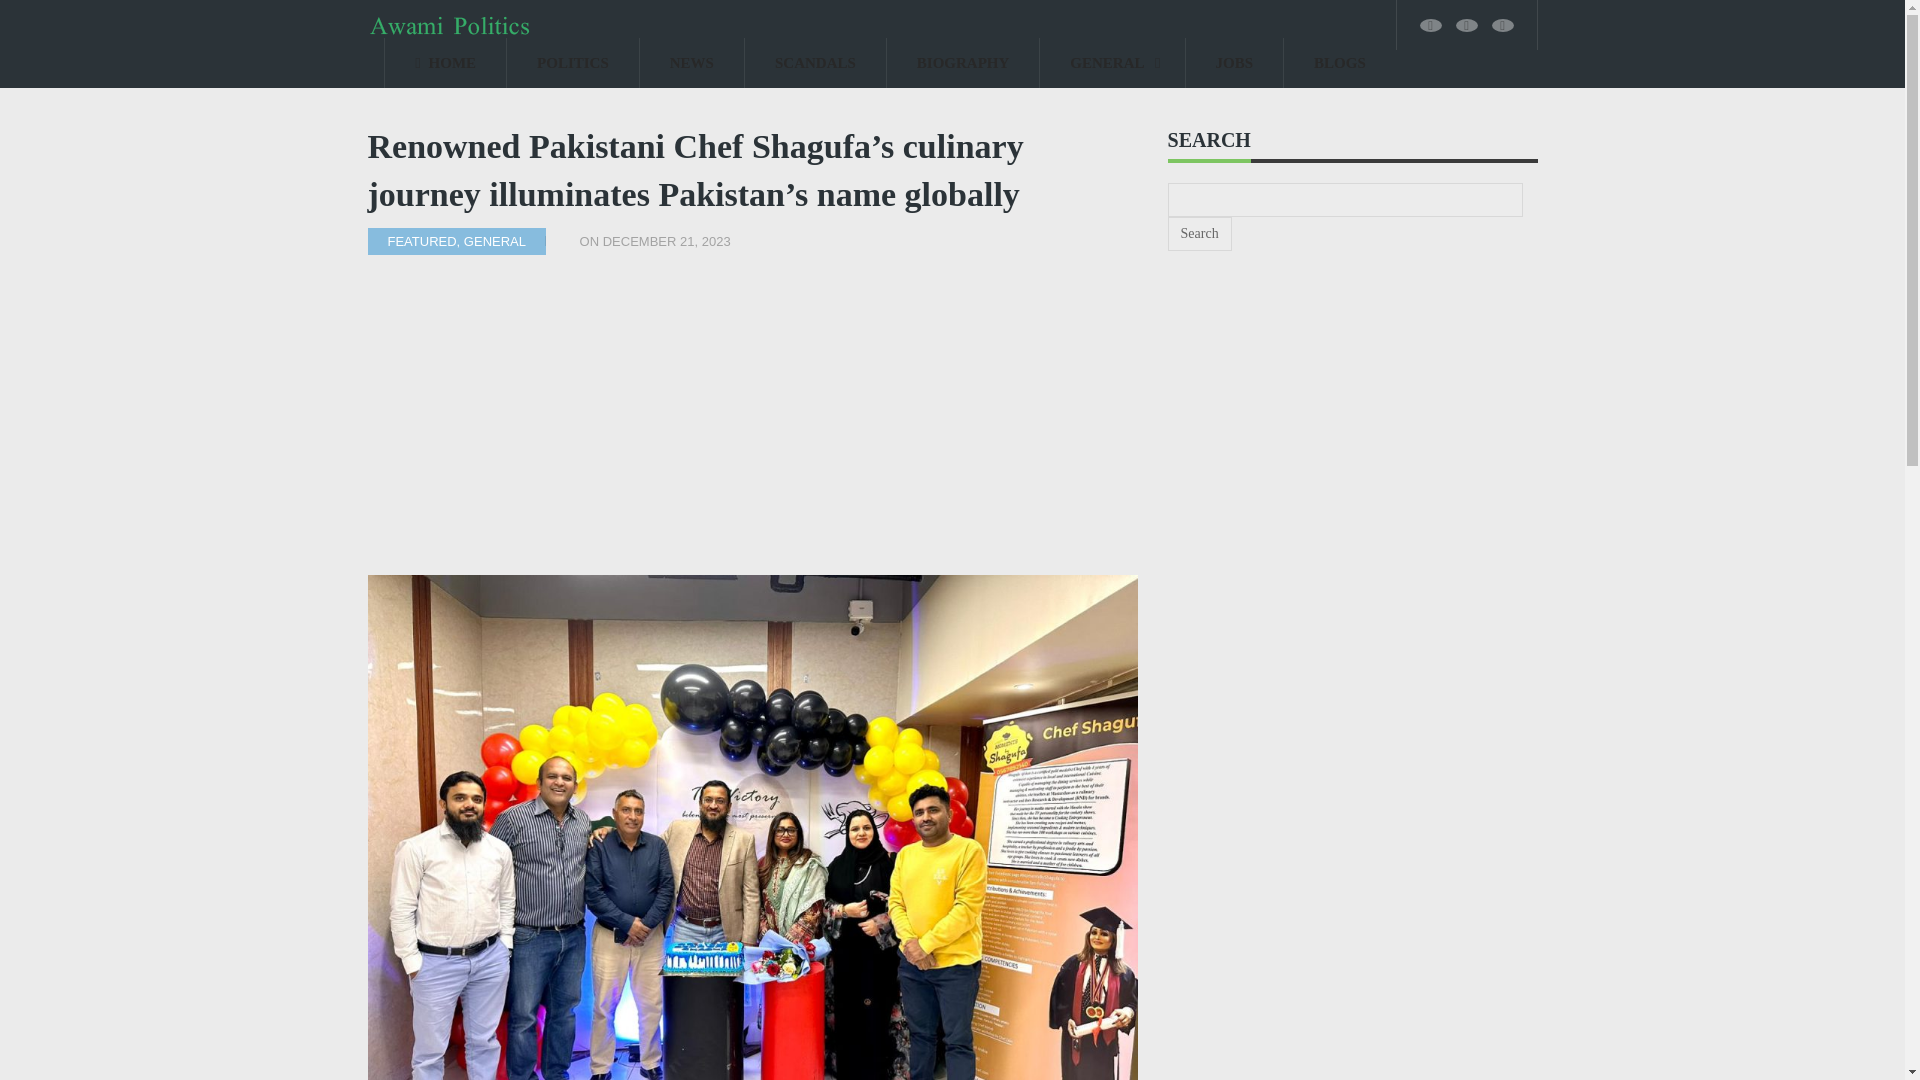 Image resolution: width=1920 pixels, height=1080 pixels. I want to click on BLOGS, so click(1340, 62).